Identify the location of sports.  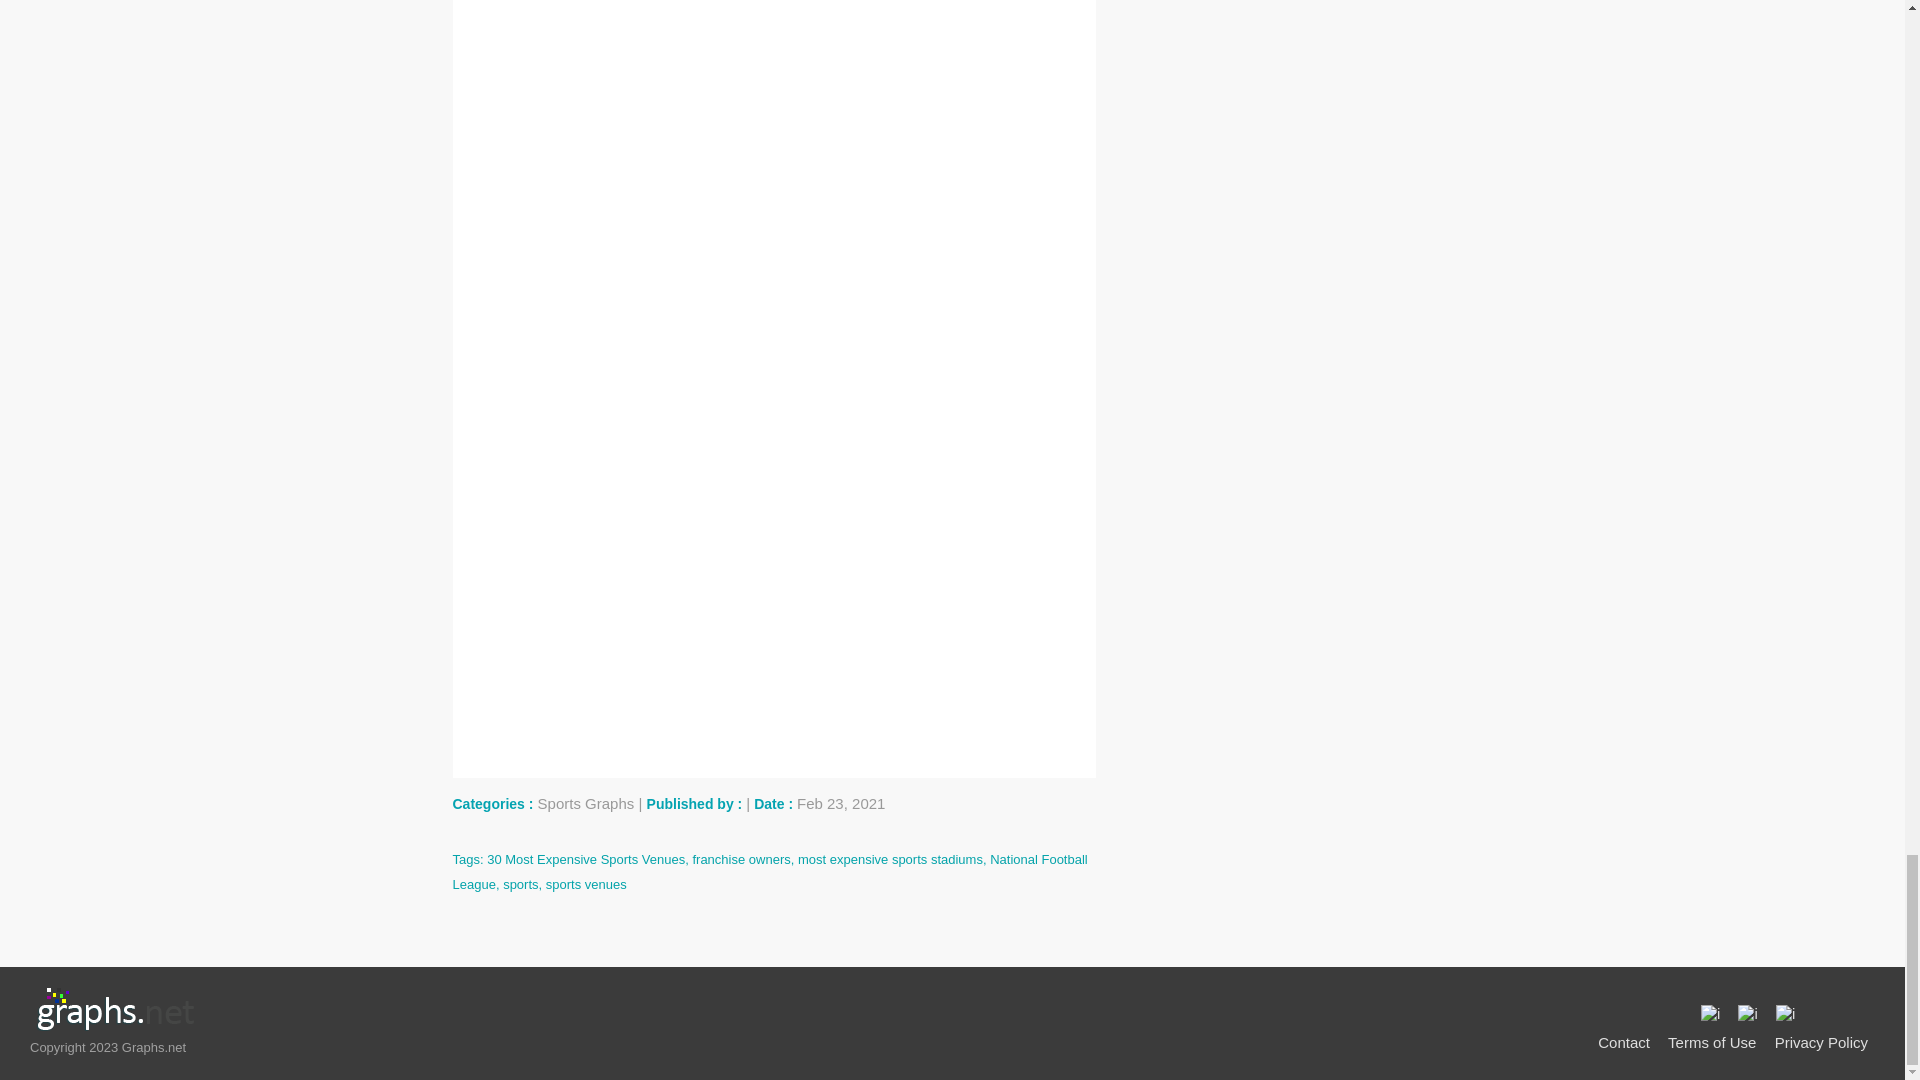
(520, 884).